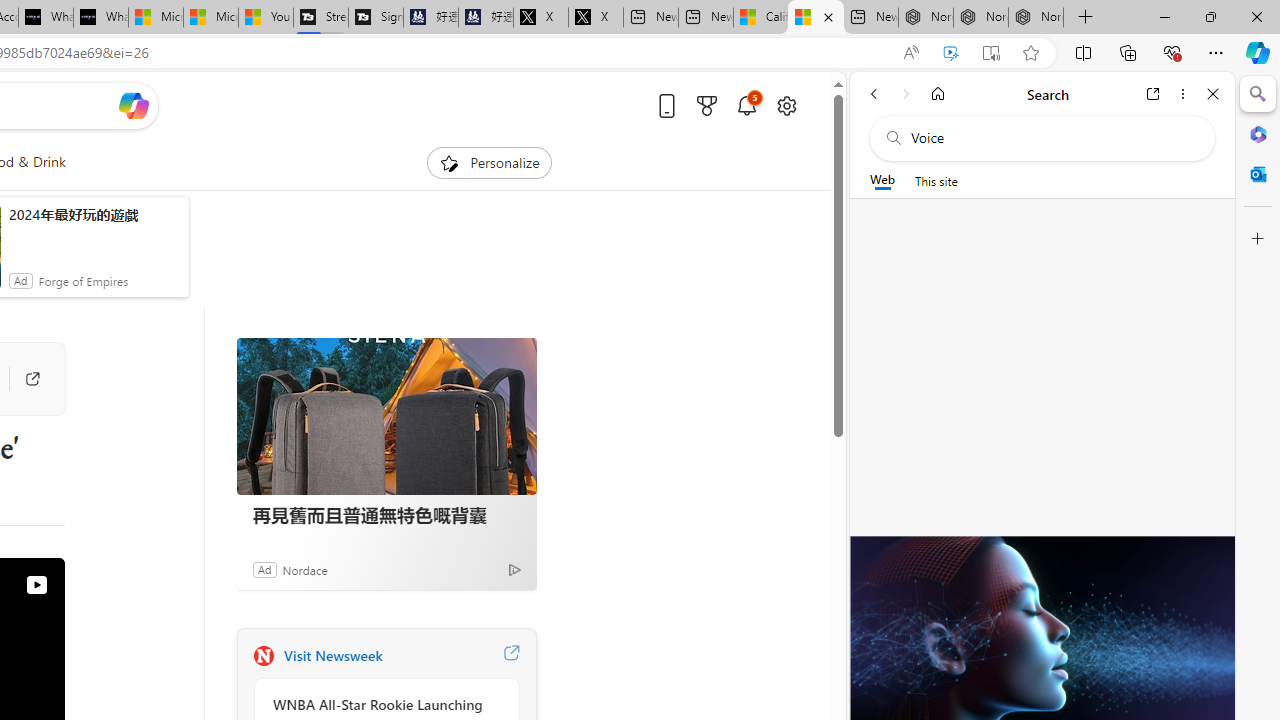 The image size is (1280, 720). I want to click on New Tab, so click(1086, 18).